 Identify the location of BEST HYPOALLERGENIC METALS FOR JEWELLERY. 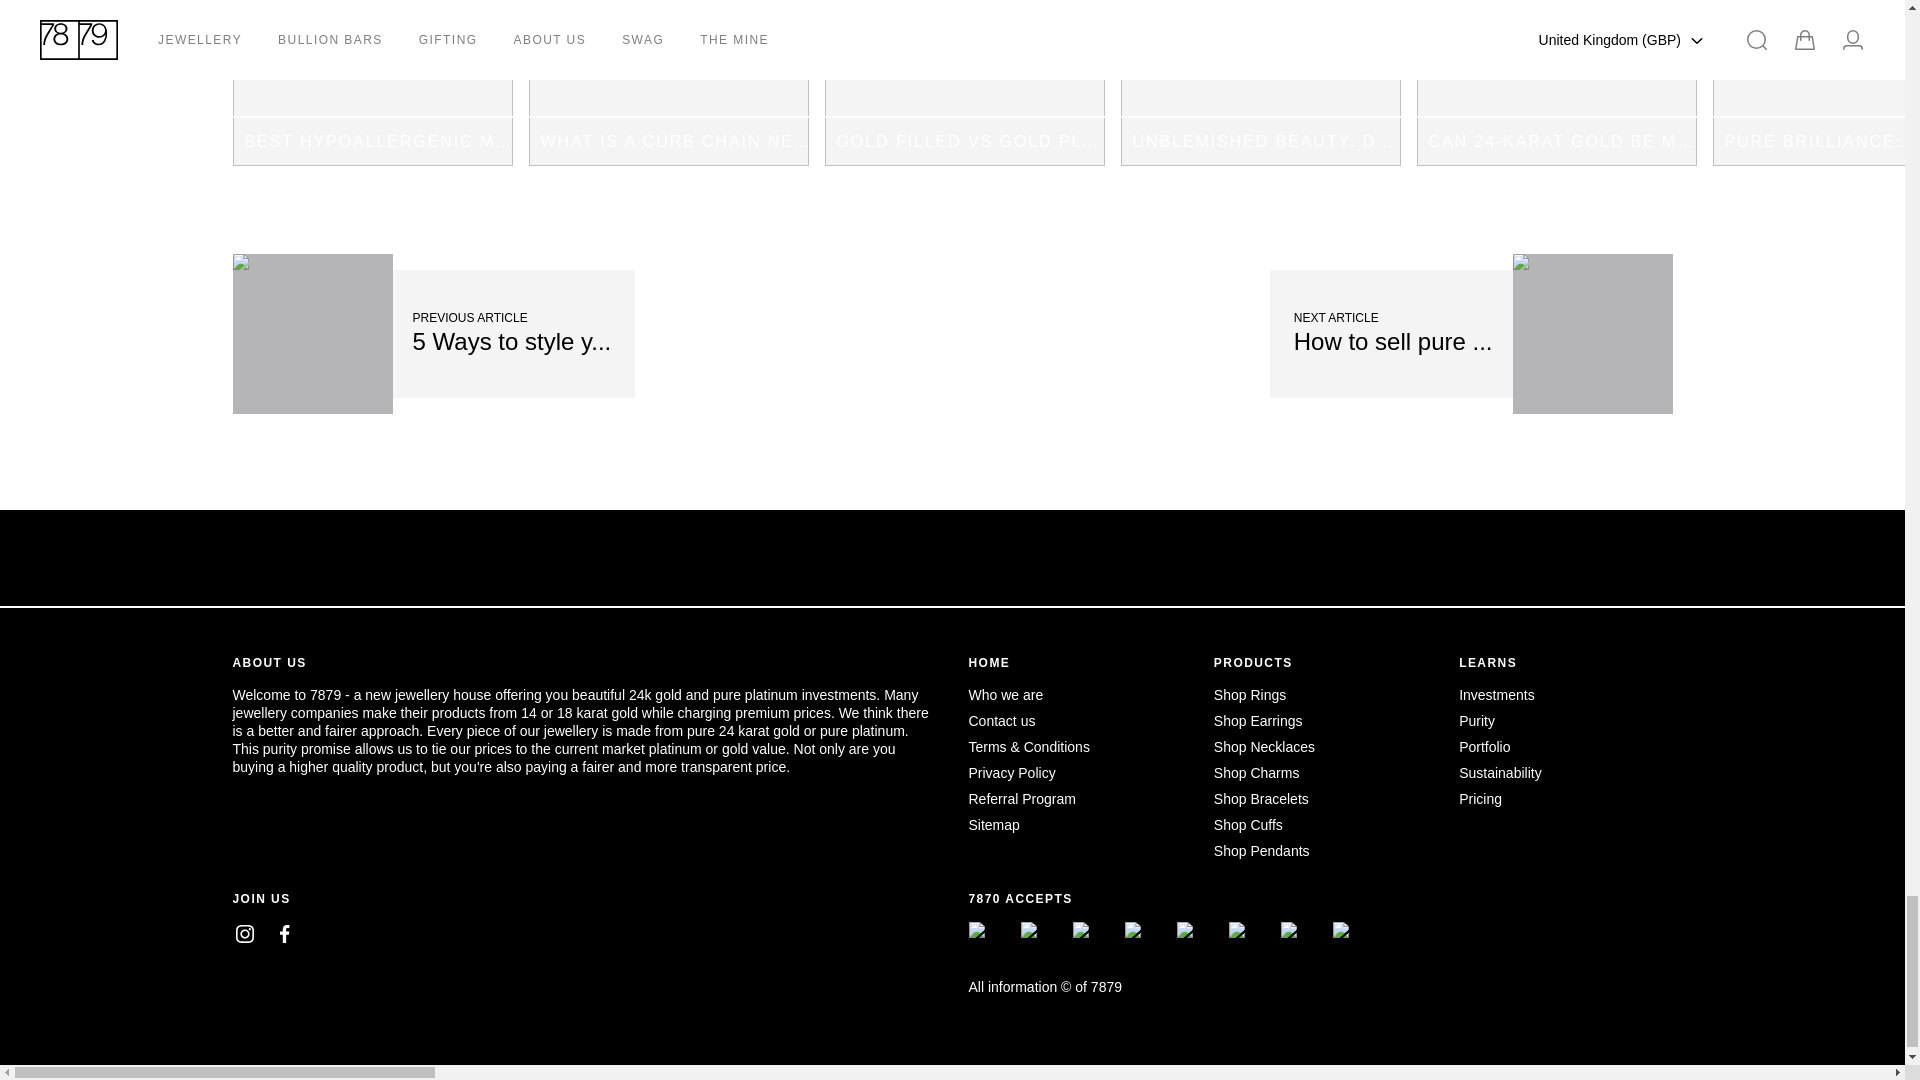
(372, 83).